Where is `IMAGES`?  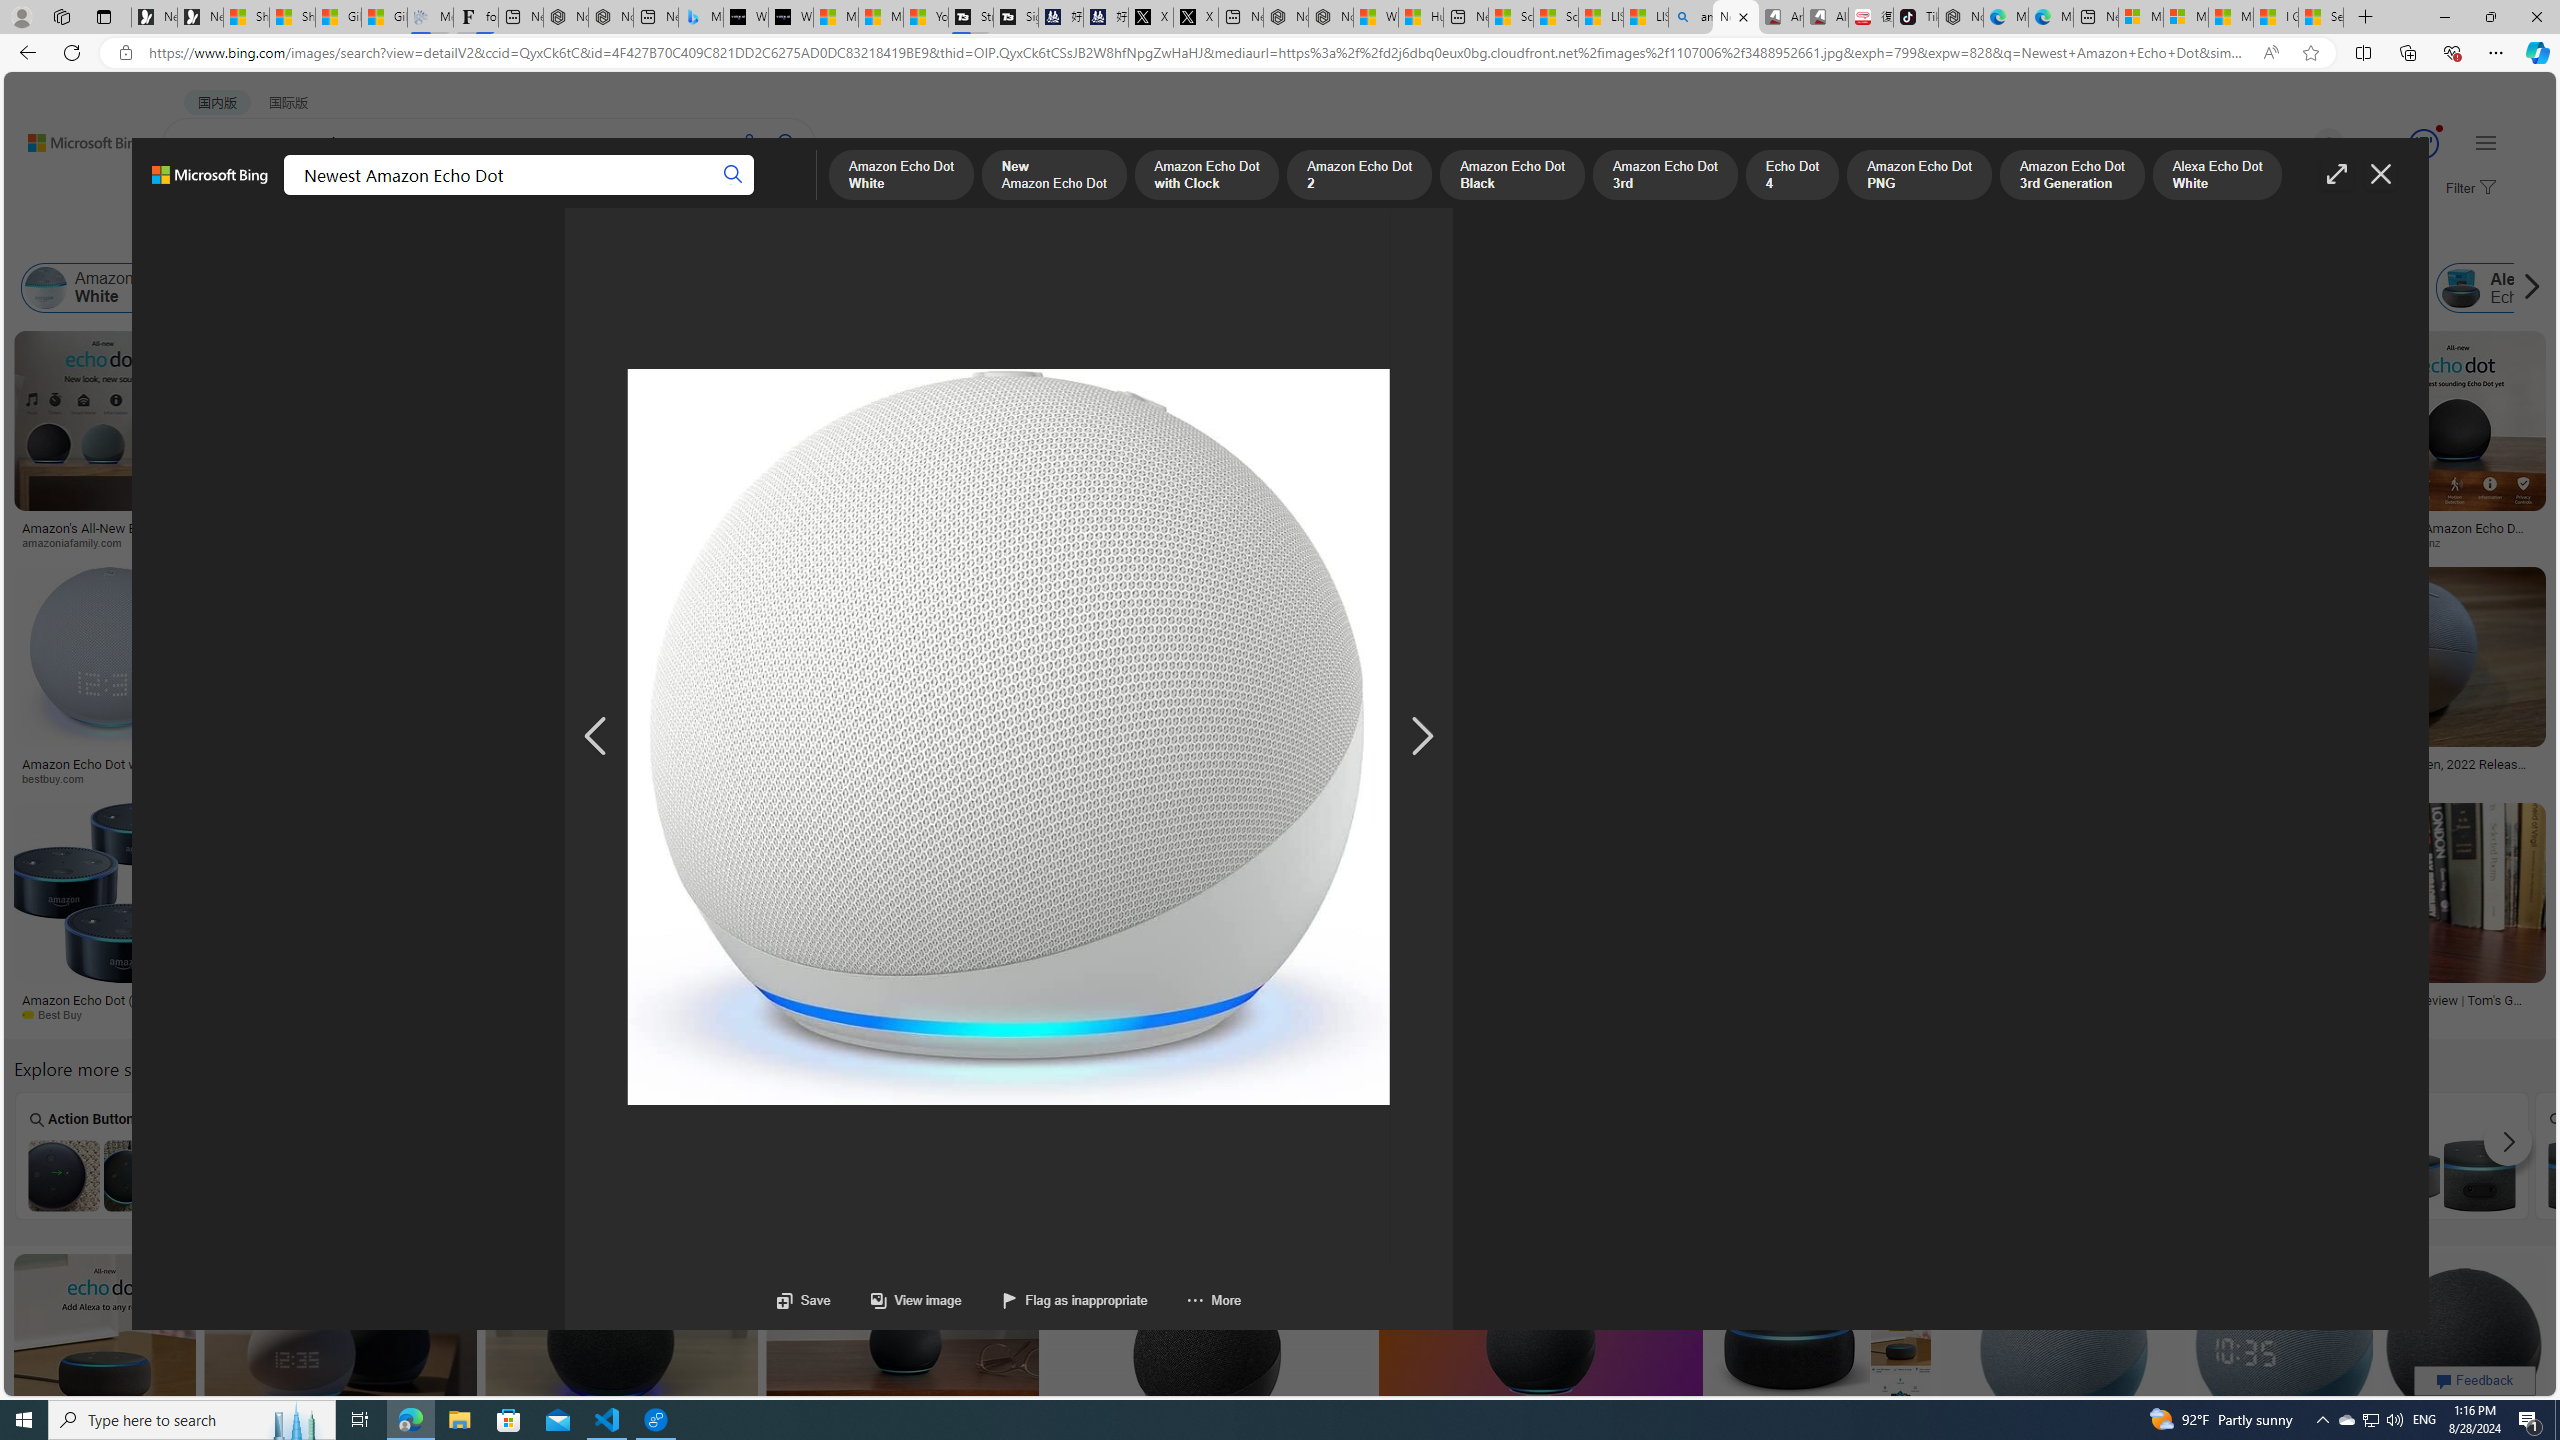 IMAGES is located at coordinates (274, 198).